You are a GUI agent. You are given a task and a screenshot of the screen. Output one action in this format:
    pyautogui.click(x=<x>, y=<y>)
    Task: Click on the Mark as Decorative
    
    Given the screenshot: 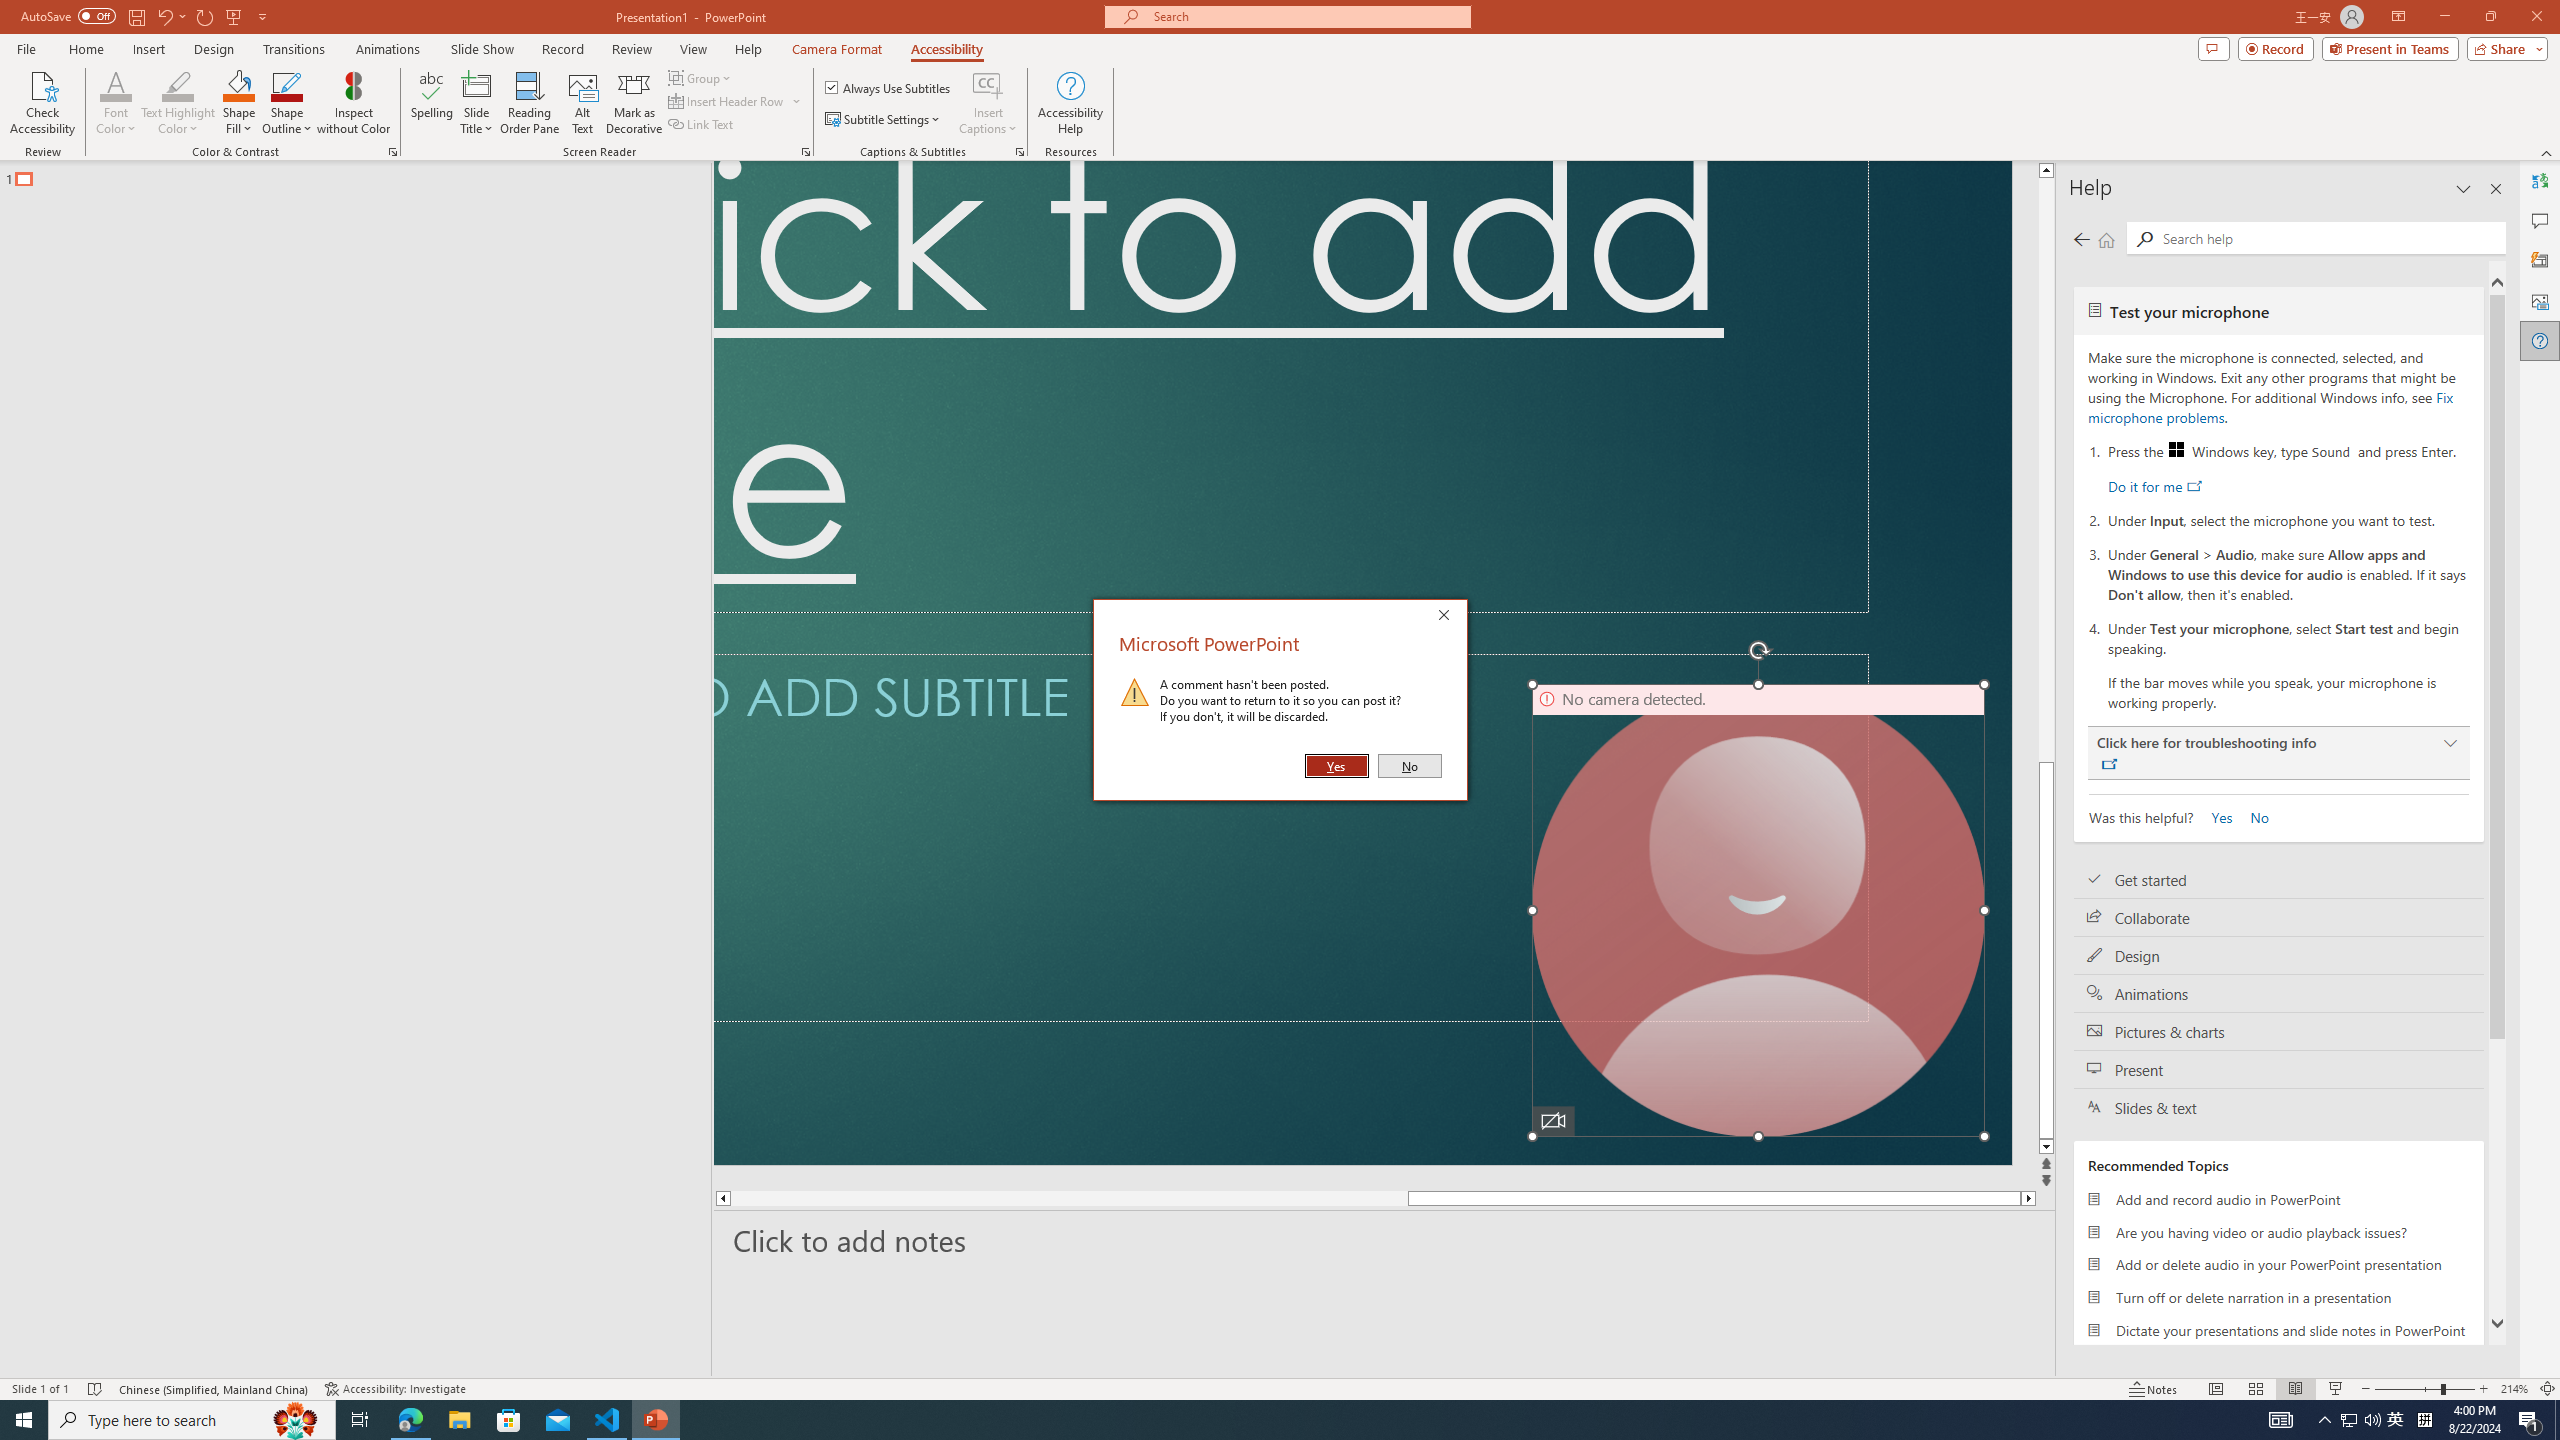 What is the action you would take?
    pyautogui.click(x=634, y=103)
    